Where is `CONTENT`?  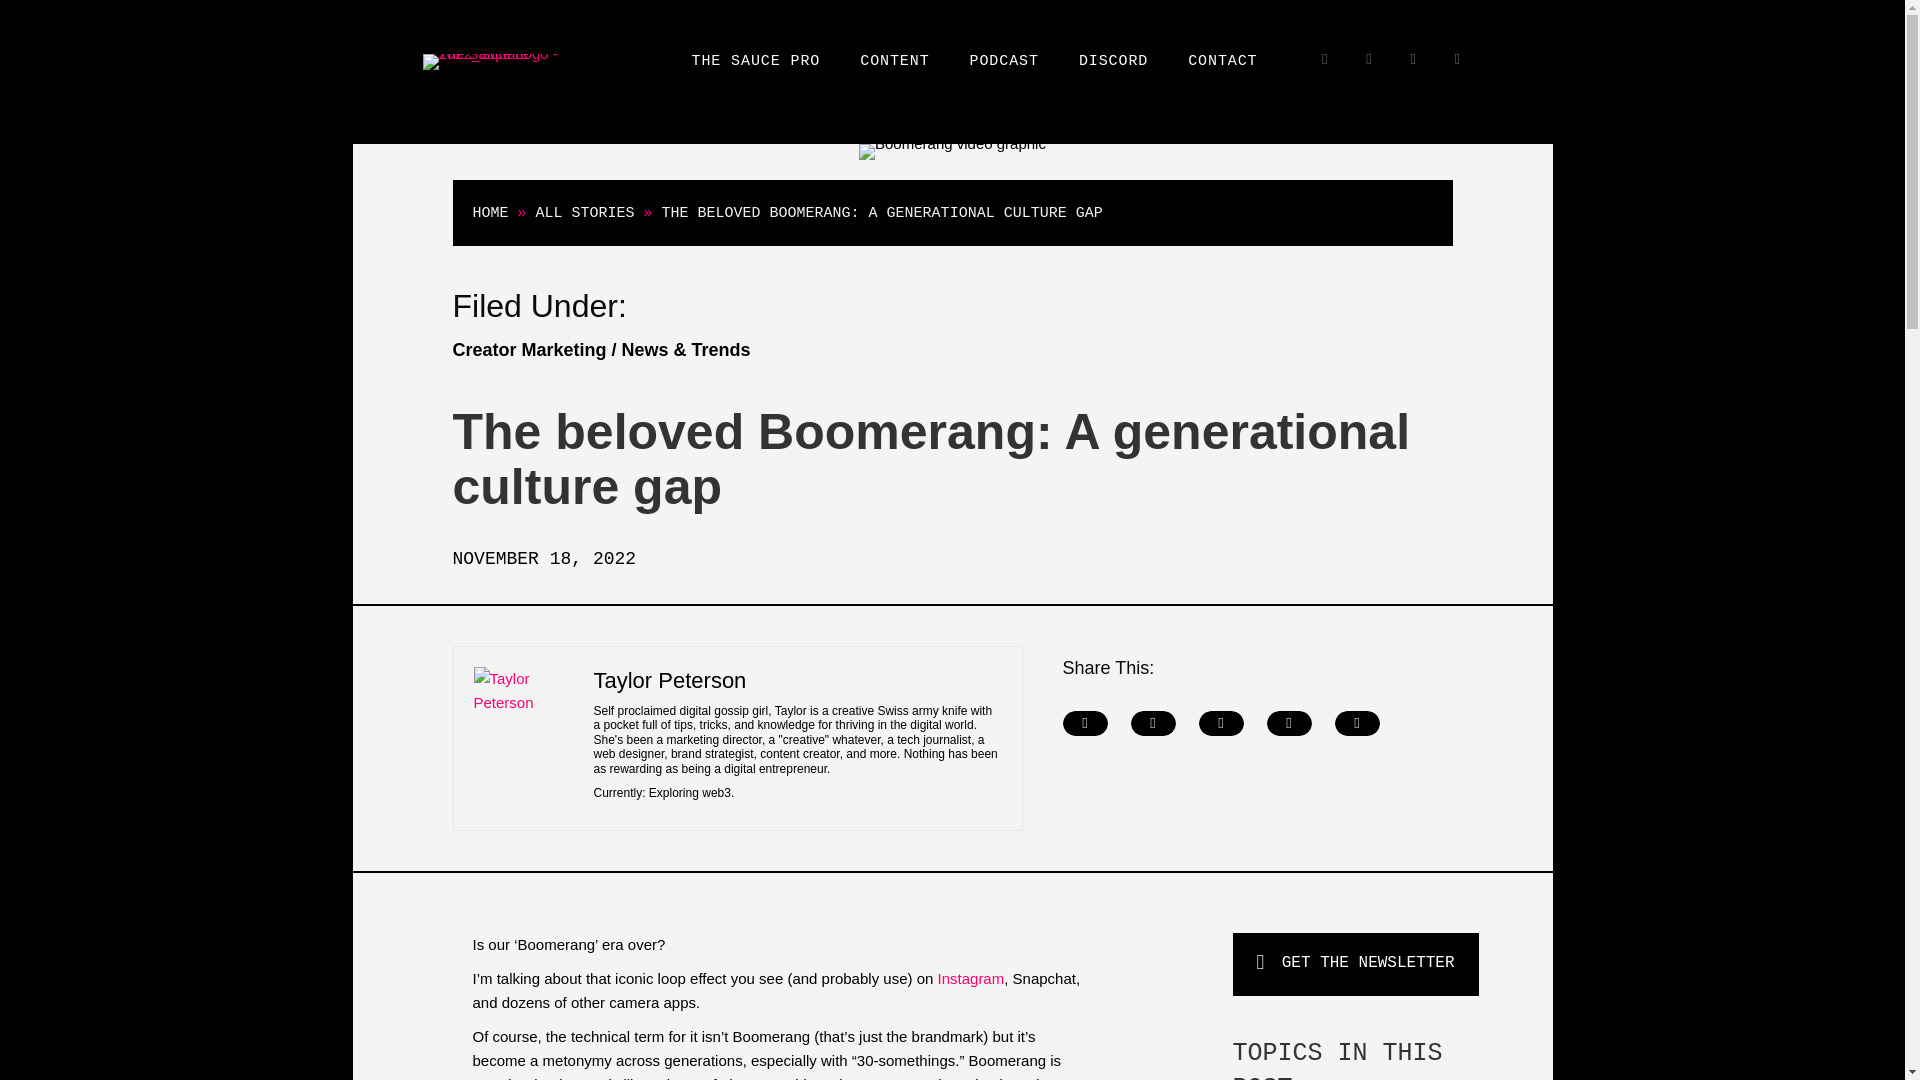
CONTENT is located at coordinates (894, 62).